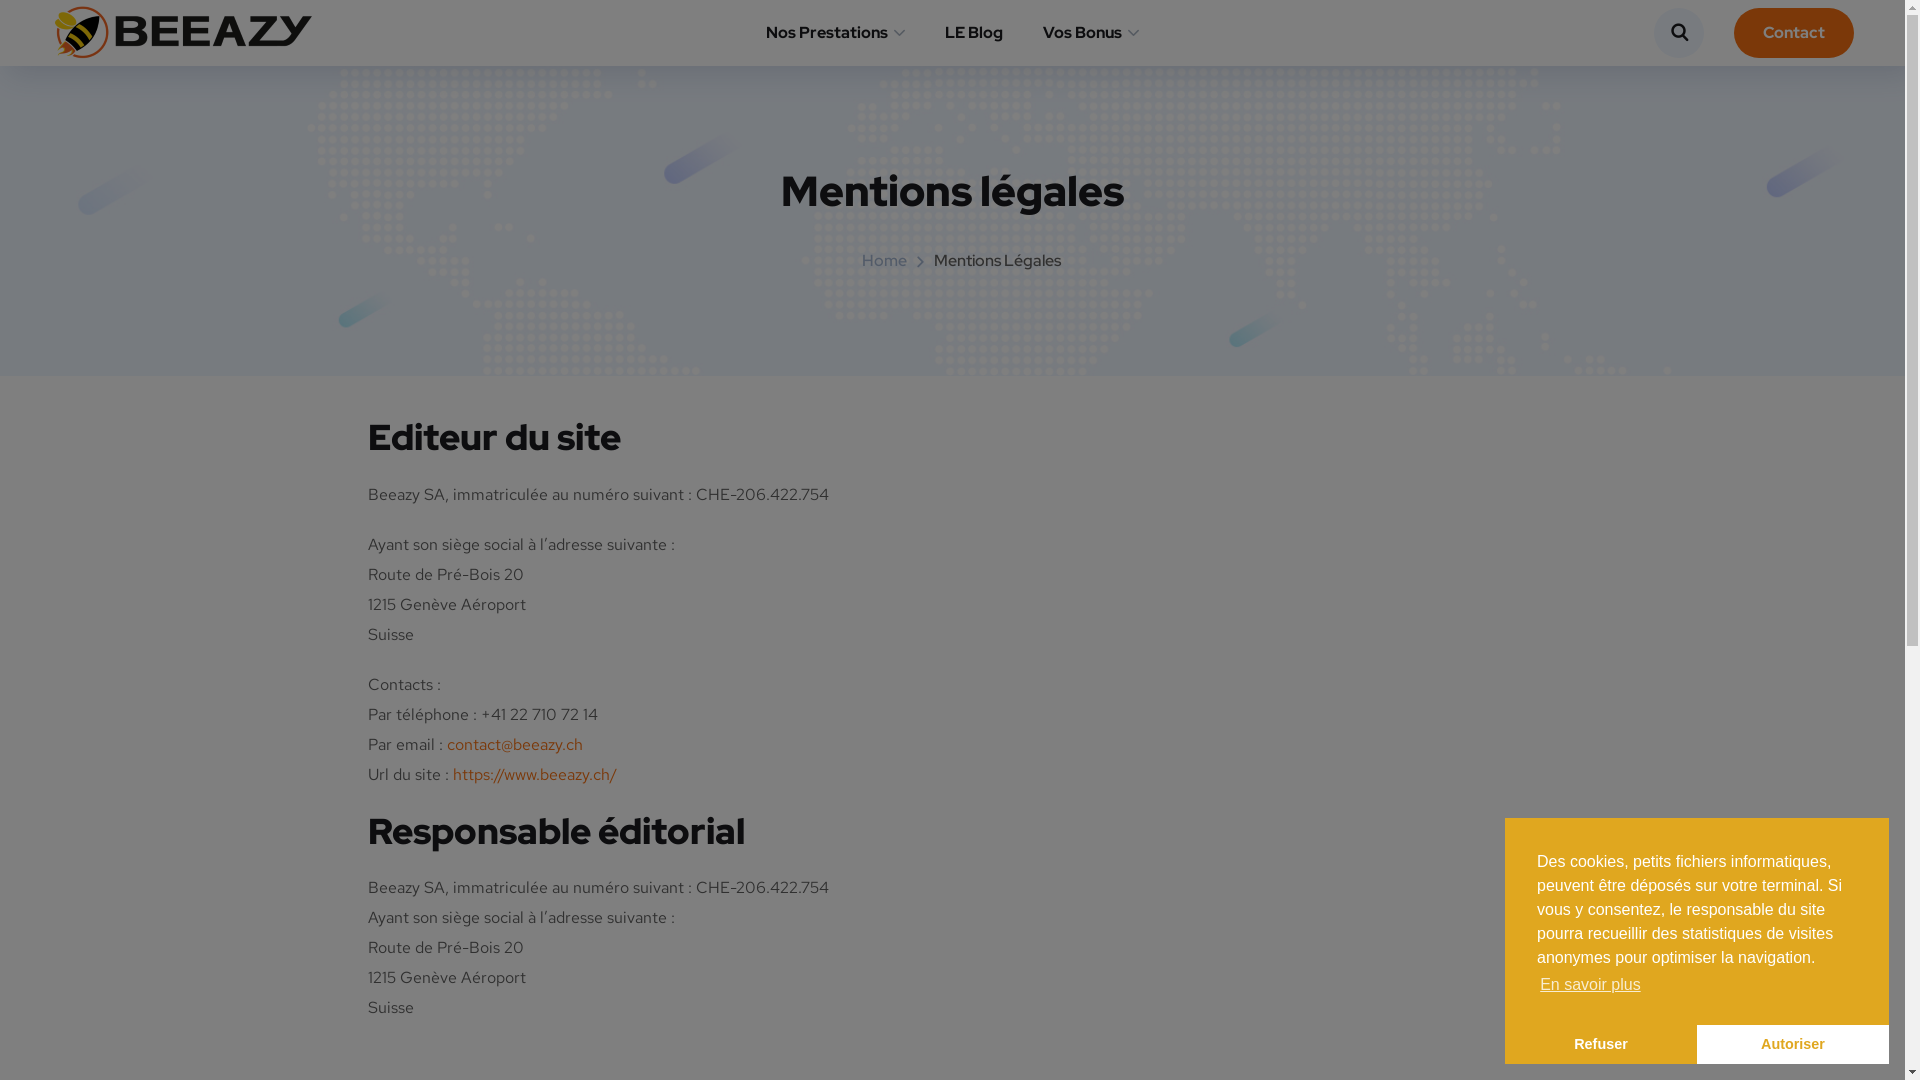 The image size is (1920, 1080). I want to click on Refuser, so click(1601, 1044).